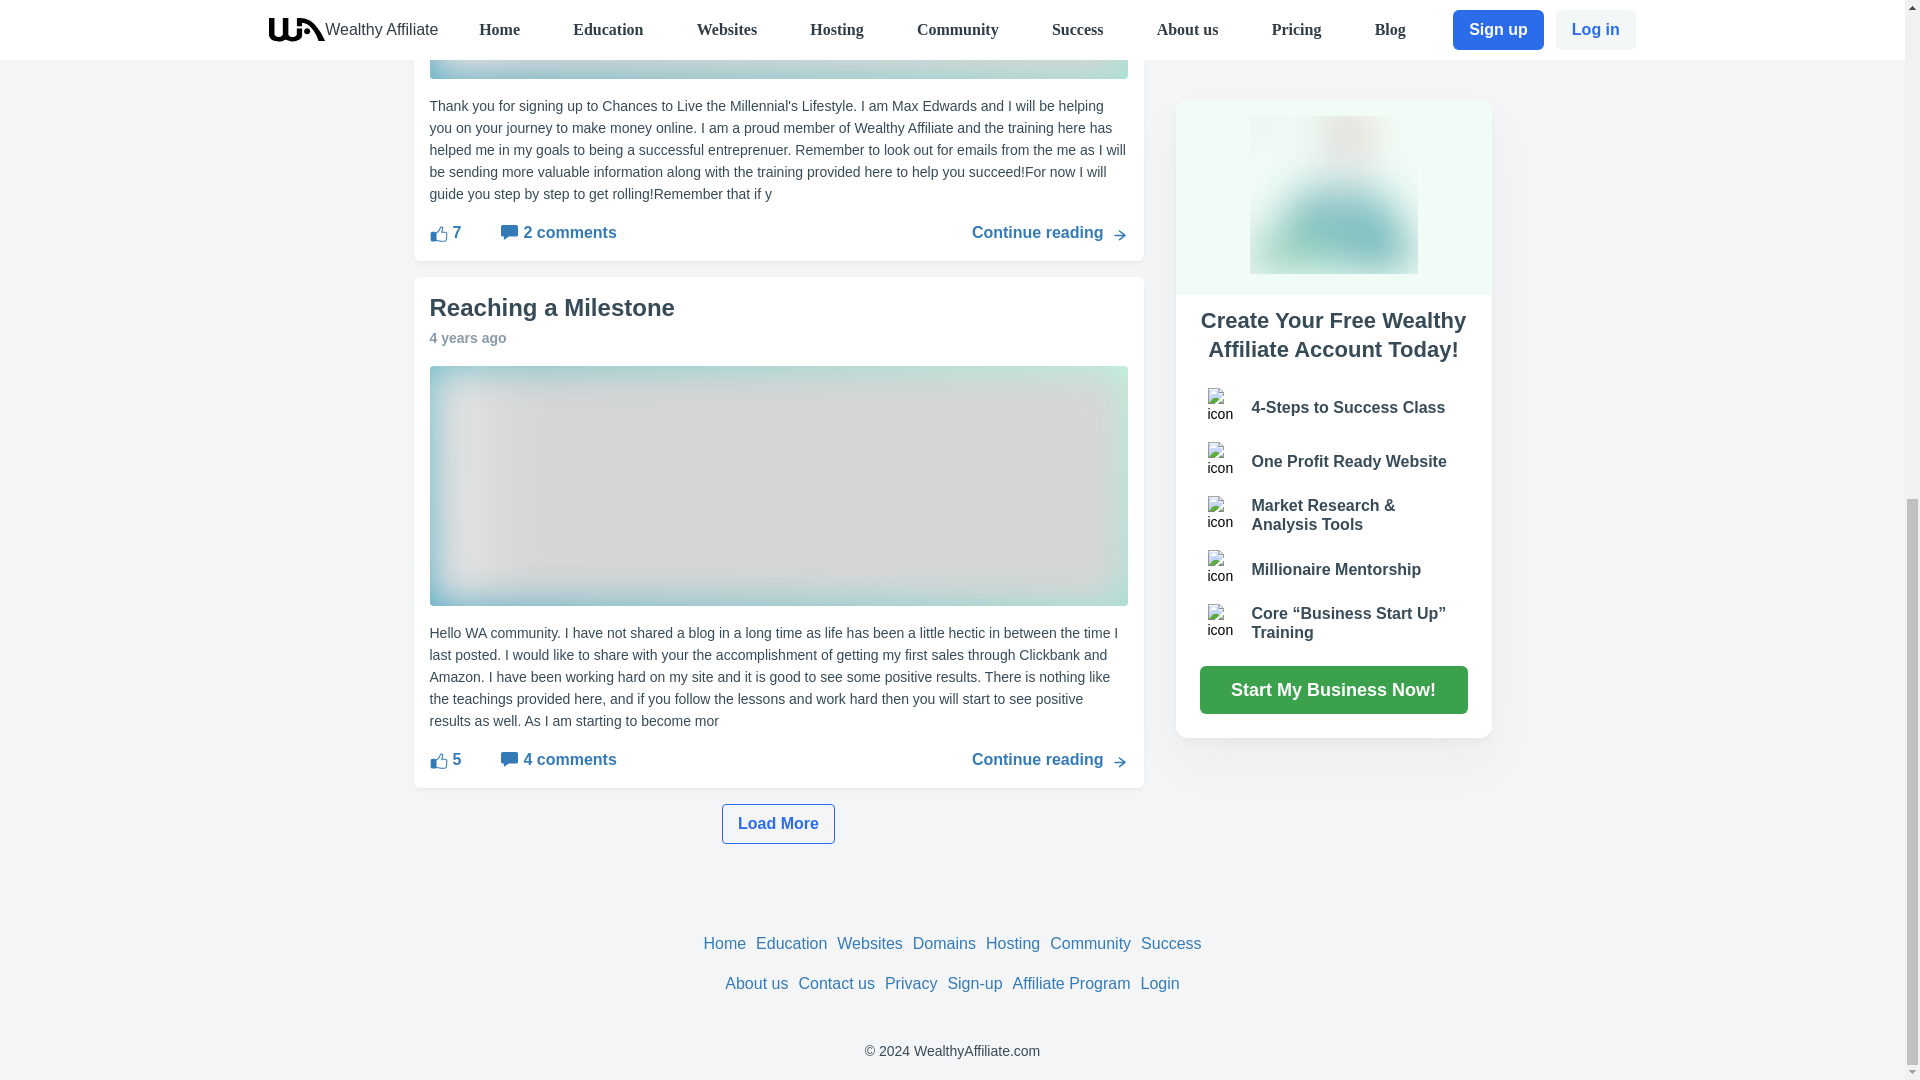 This screenshot has width=1920, height=1080. I want to click on Websites, so click(870, 943).